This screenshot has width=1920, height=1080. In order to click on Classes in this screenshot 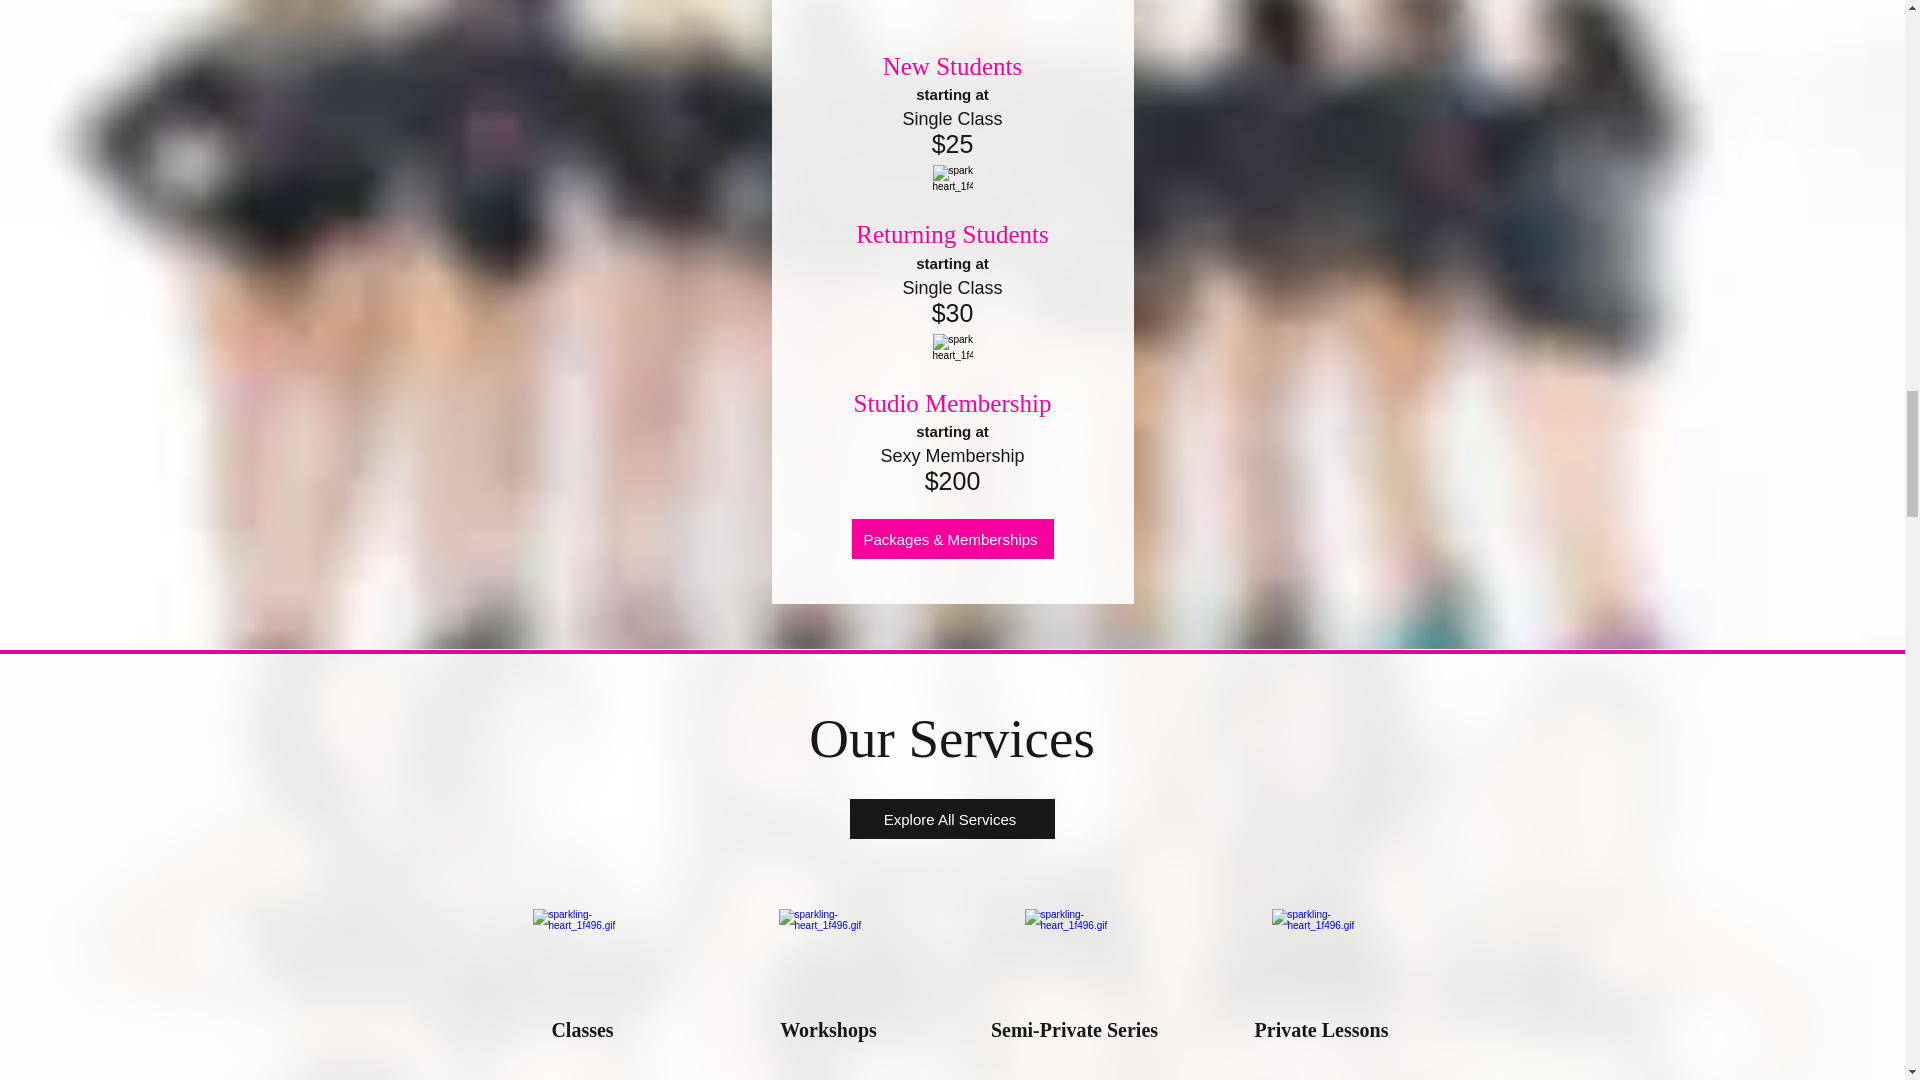, I will do `click(582, 1030)`.